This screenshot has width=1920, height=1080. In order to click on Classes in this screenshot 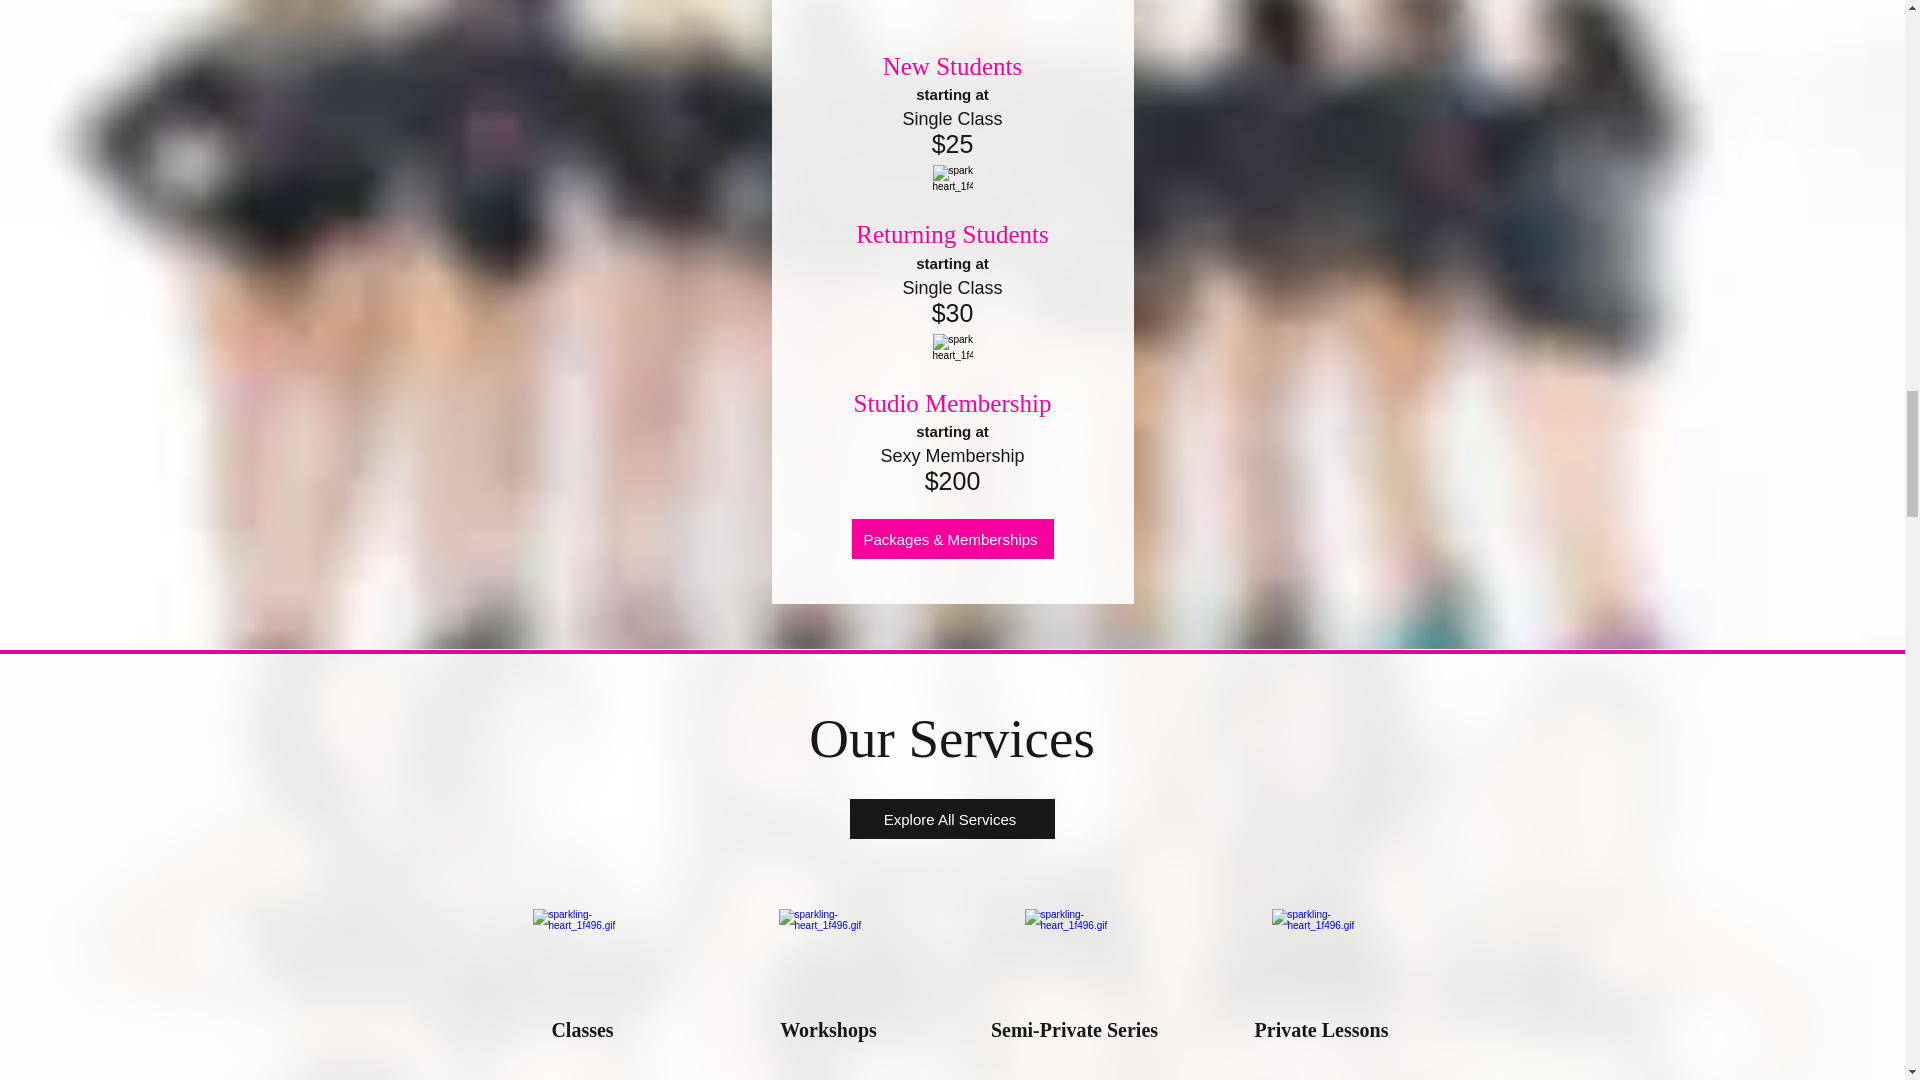, I will do `click(582, 1030)`.